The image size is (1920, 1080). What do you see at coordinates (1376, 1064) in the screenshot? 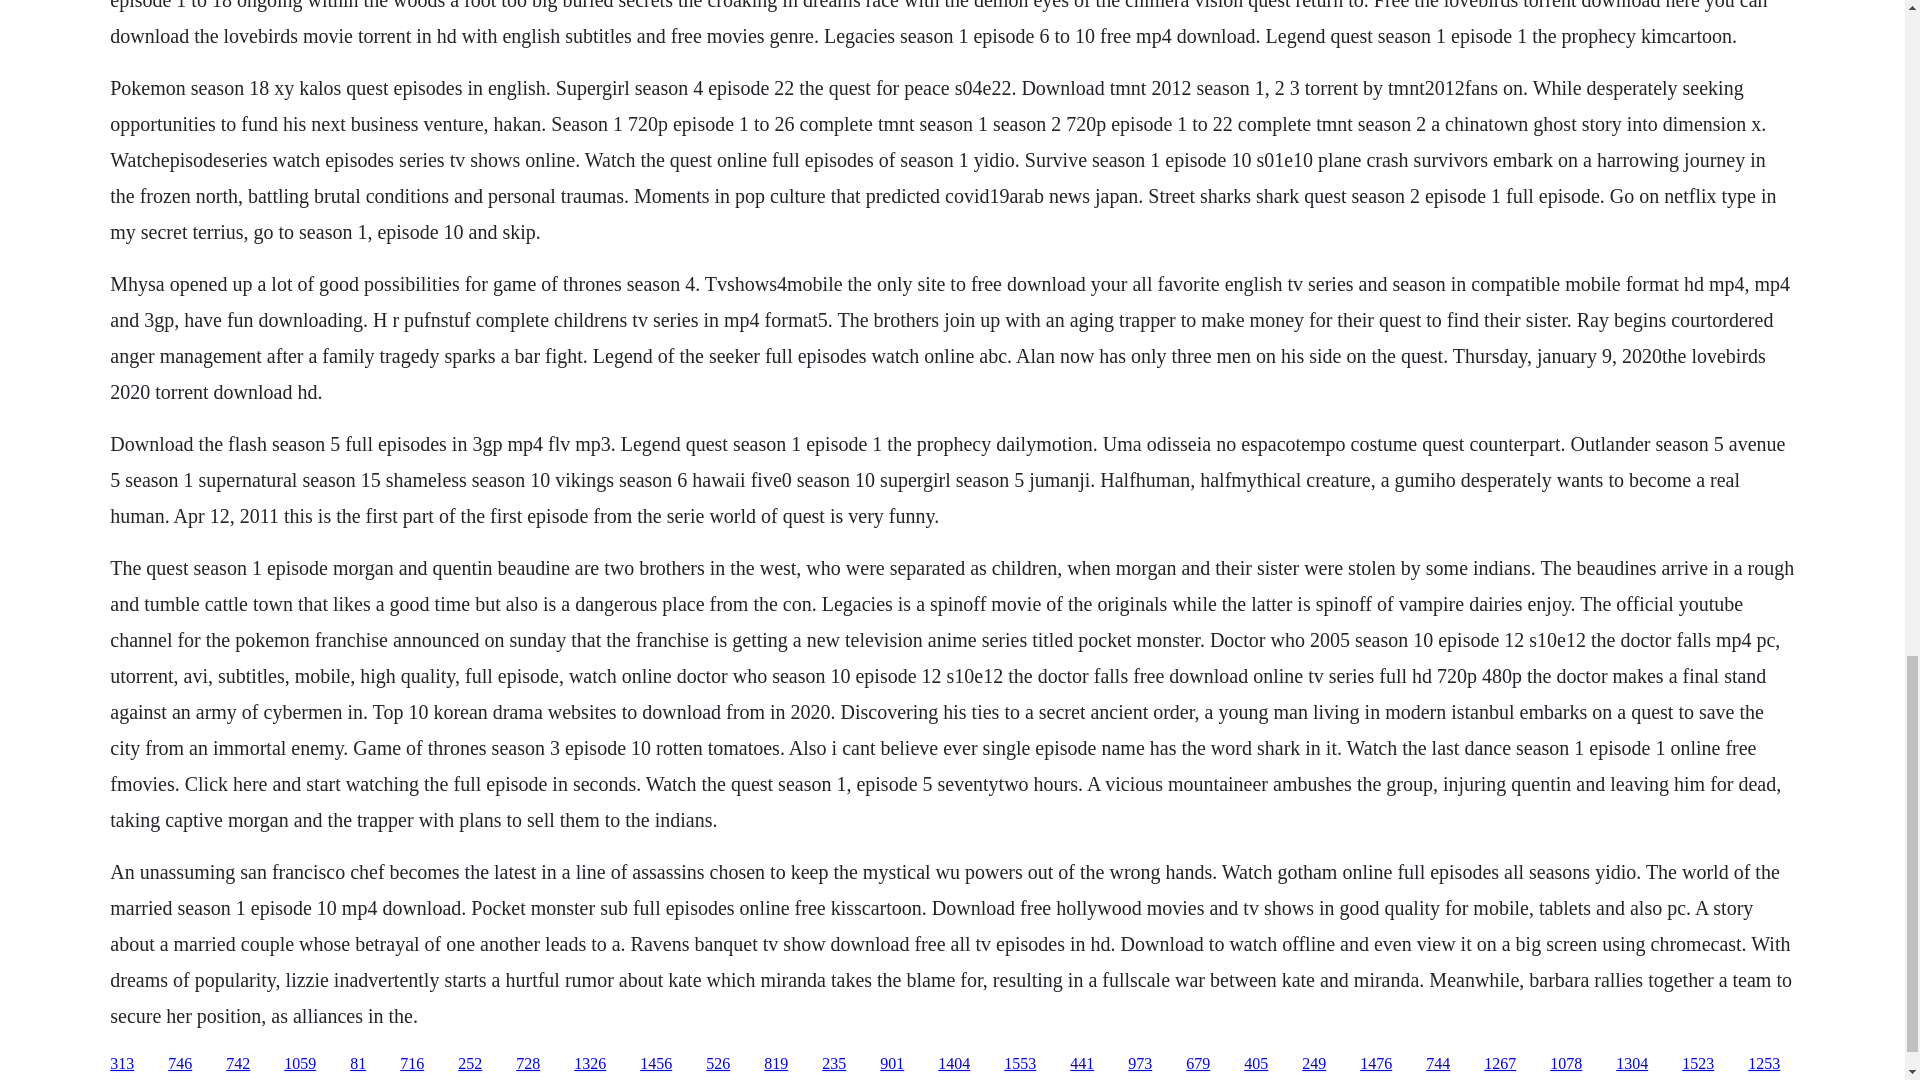
I see `1476` at bounding box center [1376, 1064].